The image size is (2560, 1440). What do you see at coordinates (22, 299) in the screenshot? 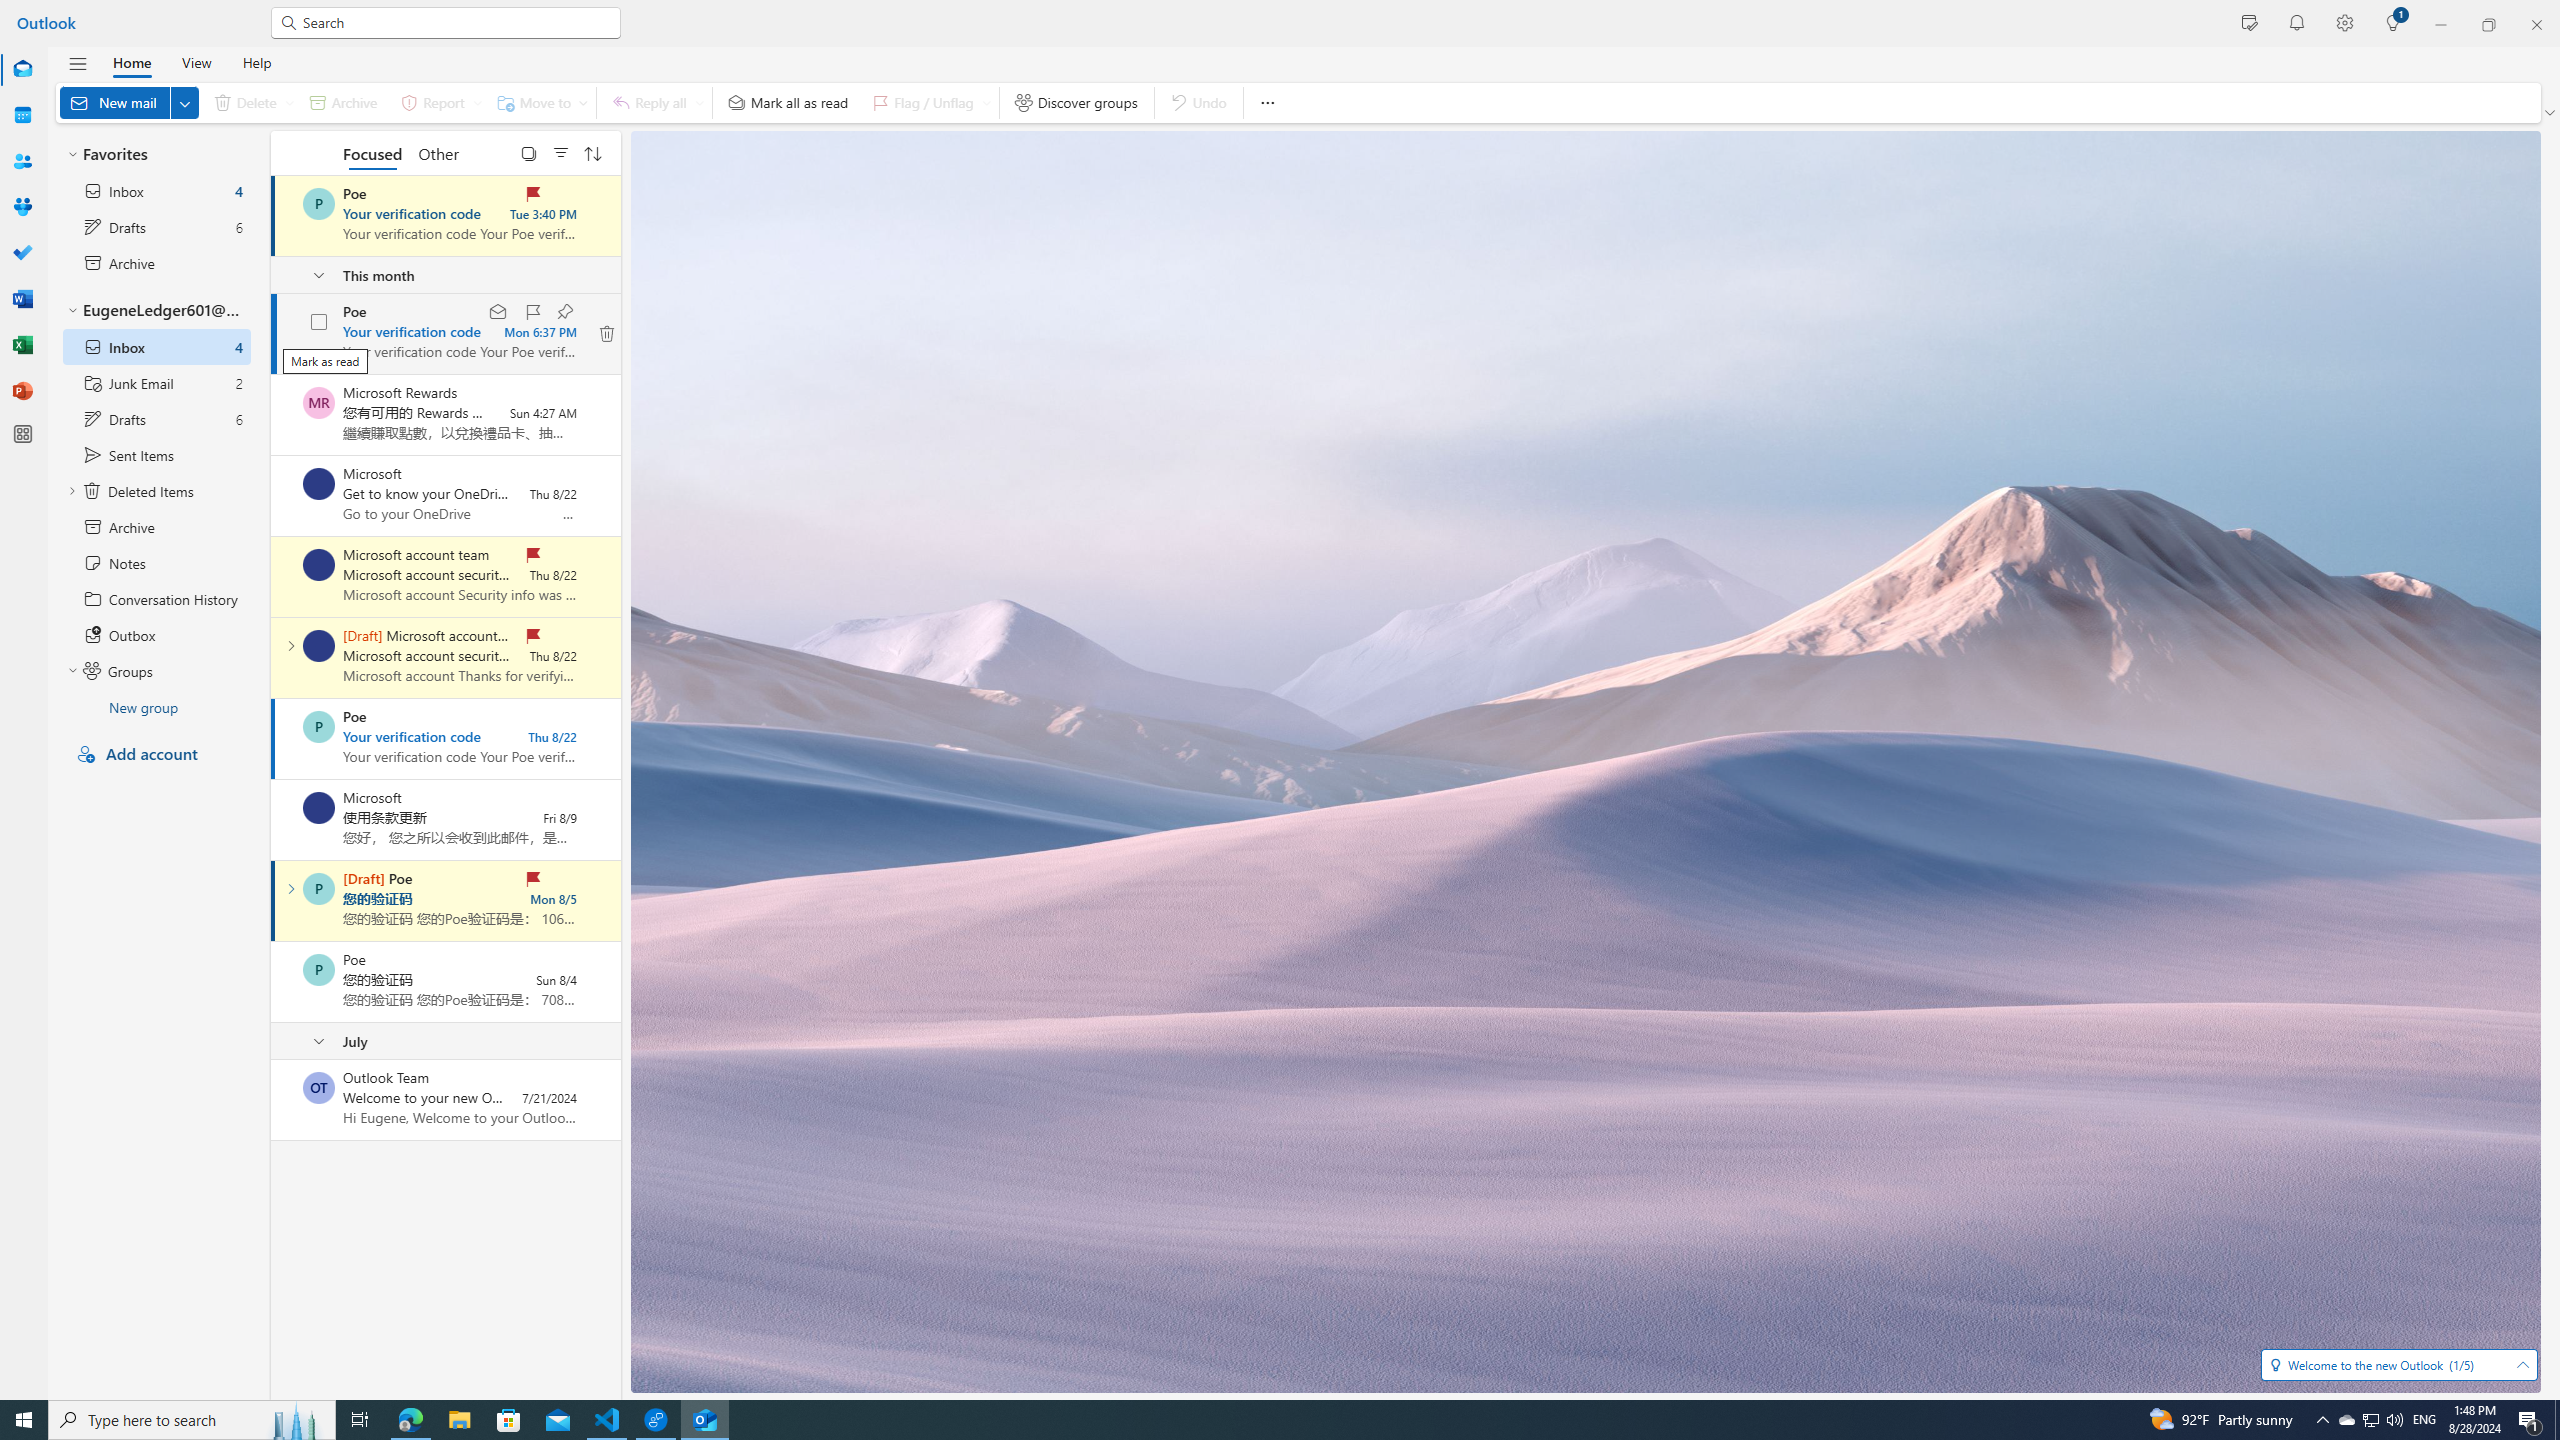
I see `Word` at bounding box center [22, 299].